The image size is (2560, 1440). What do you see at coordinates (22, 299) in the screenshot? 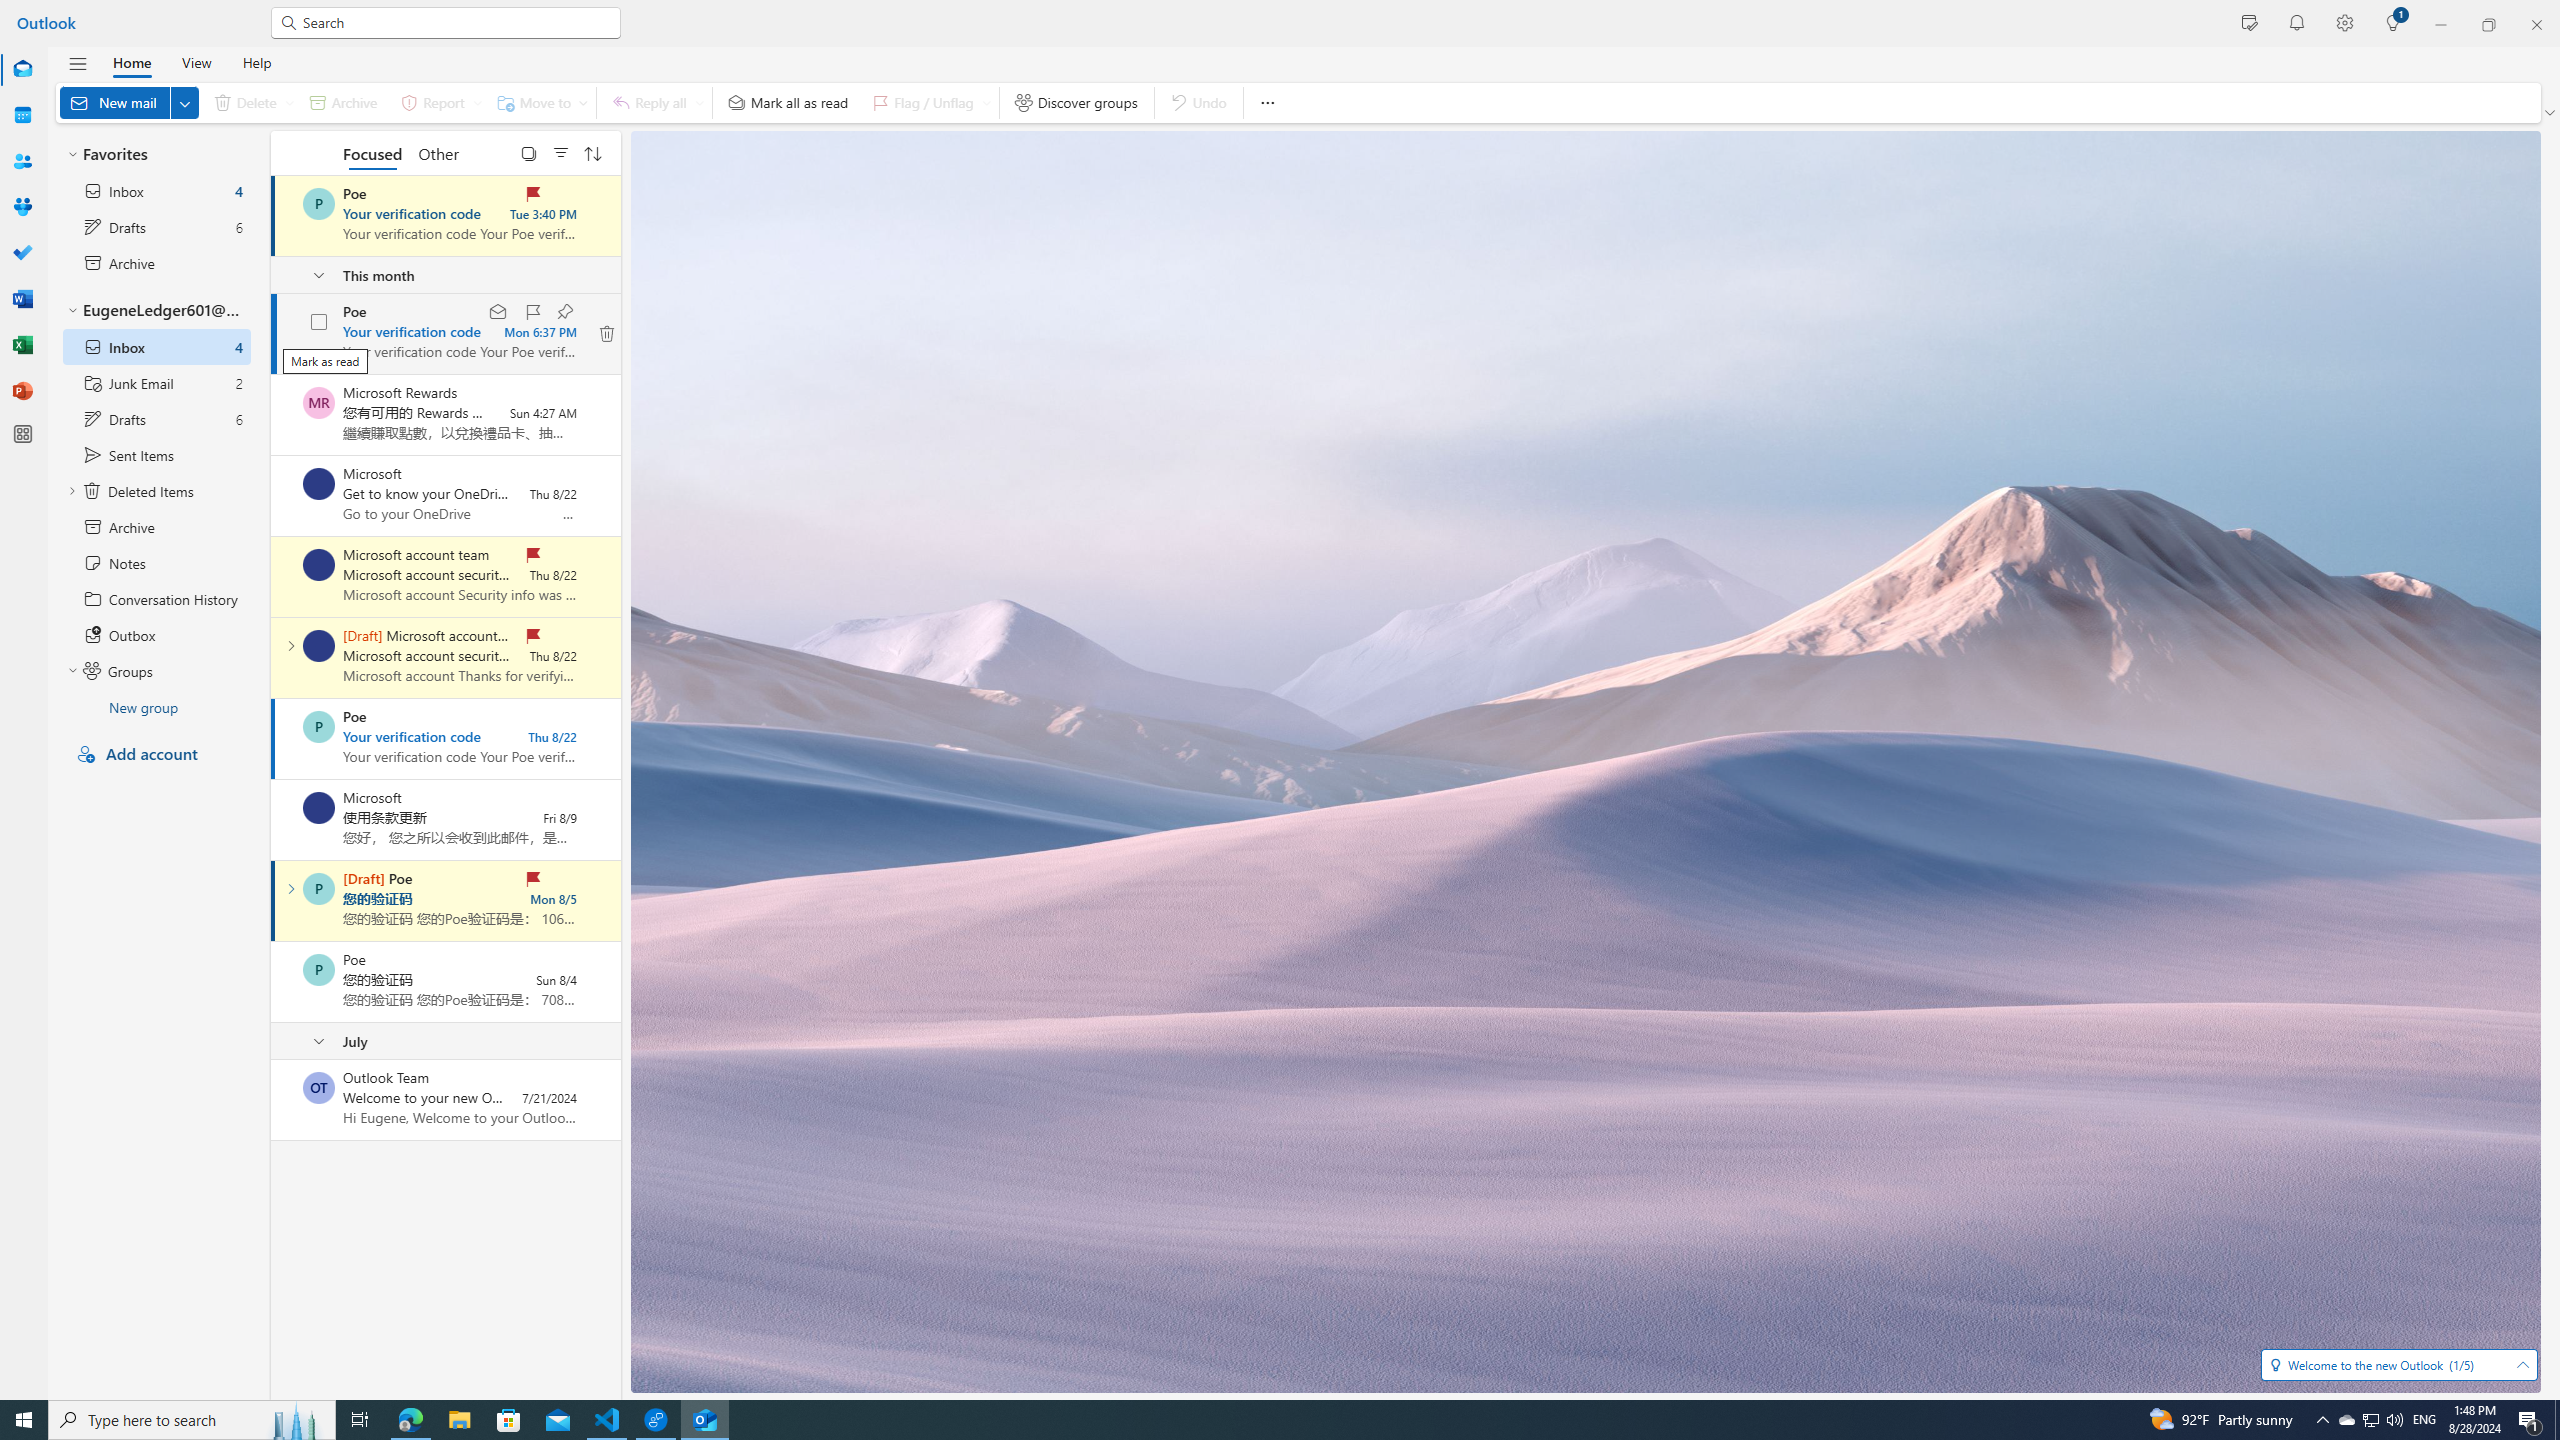
I see `Word` at bounding box center [22, 299].